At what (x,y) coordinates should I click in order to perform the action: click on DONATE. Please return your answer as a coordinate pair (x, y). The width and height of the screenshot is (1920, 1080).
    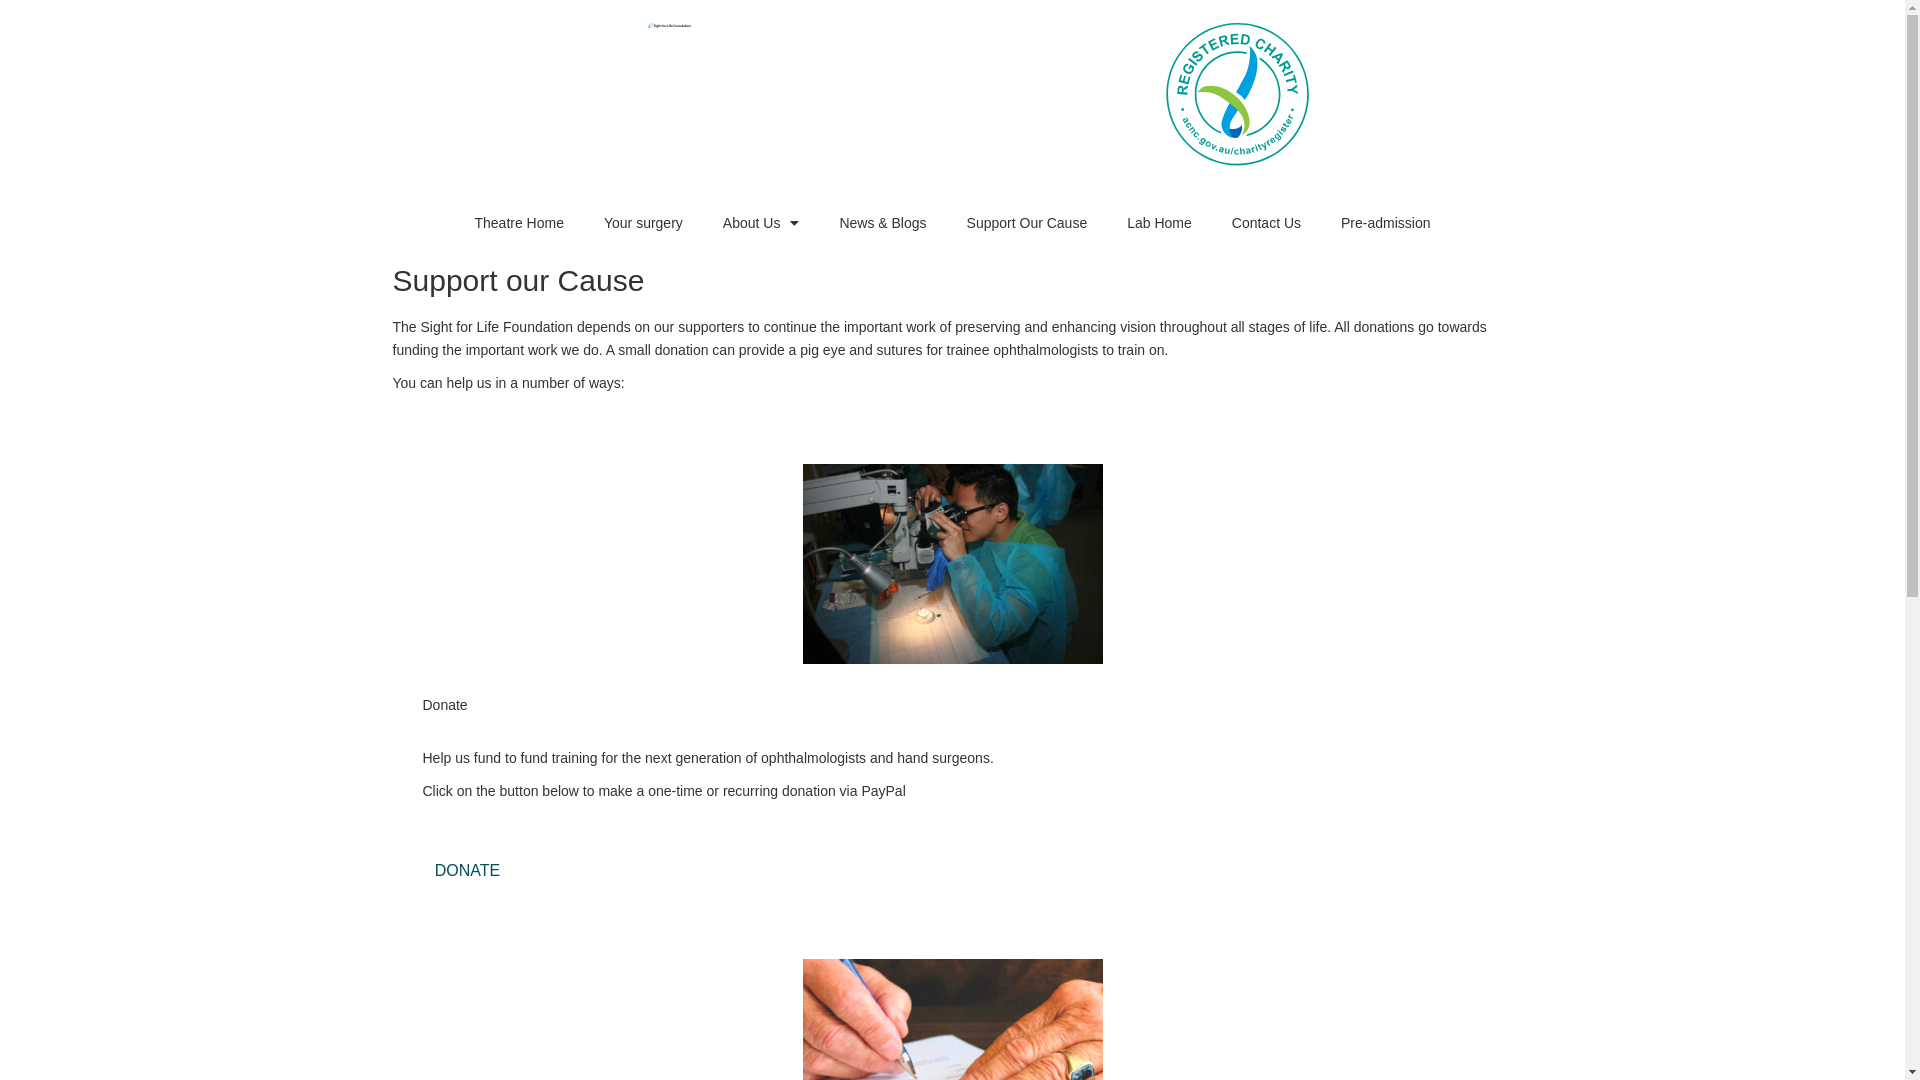
    Looking at the image, I should click on (467, 871).